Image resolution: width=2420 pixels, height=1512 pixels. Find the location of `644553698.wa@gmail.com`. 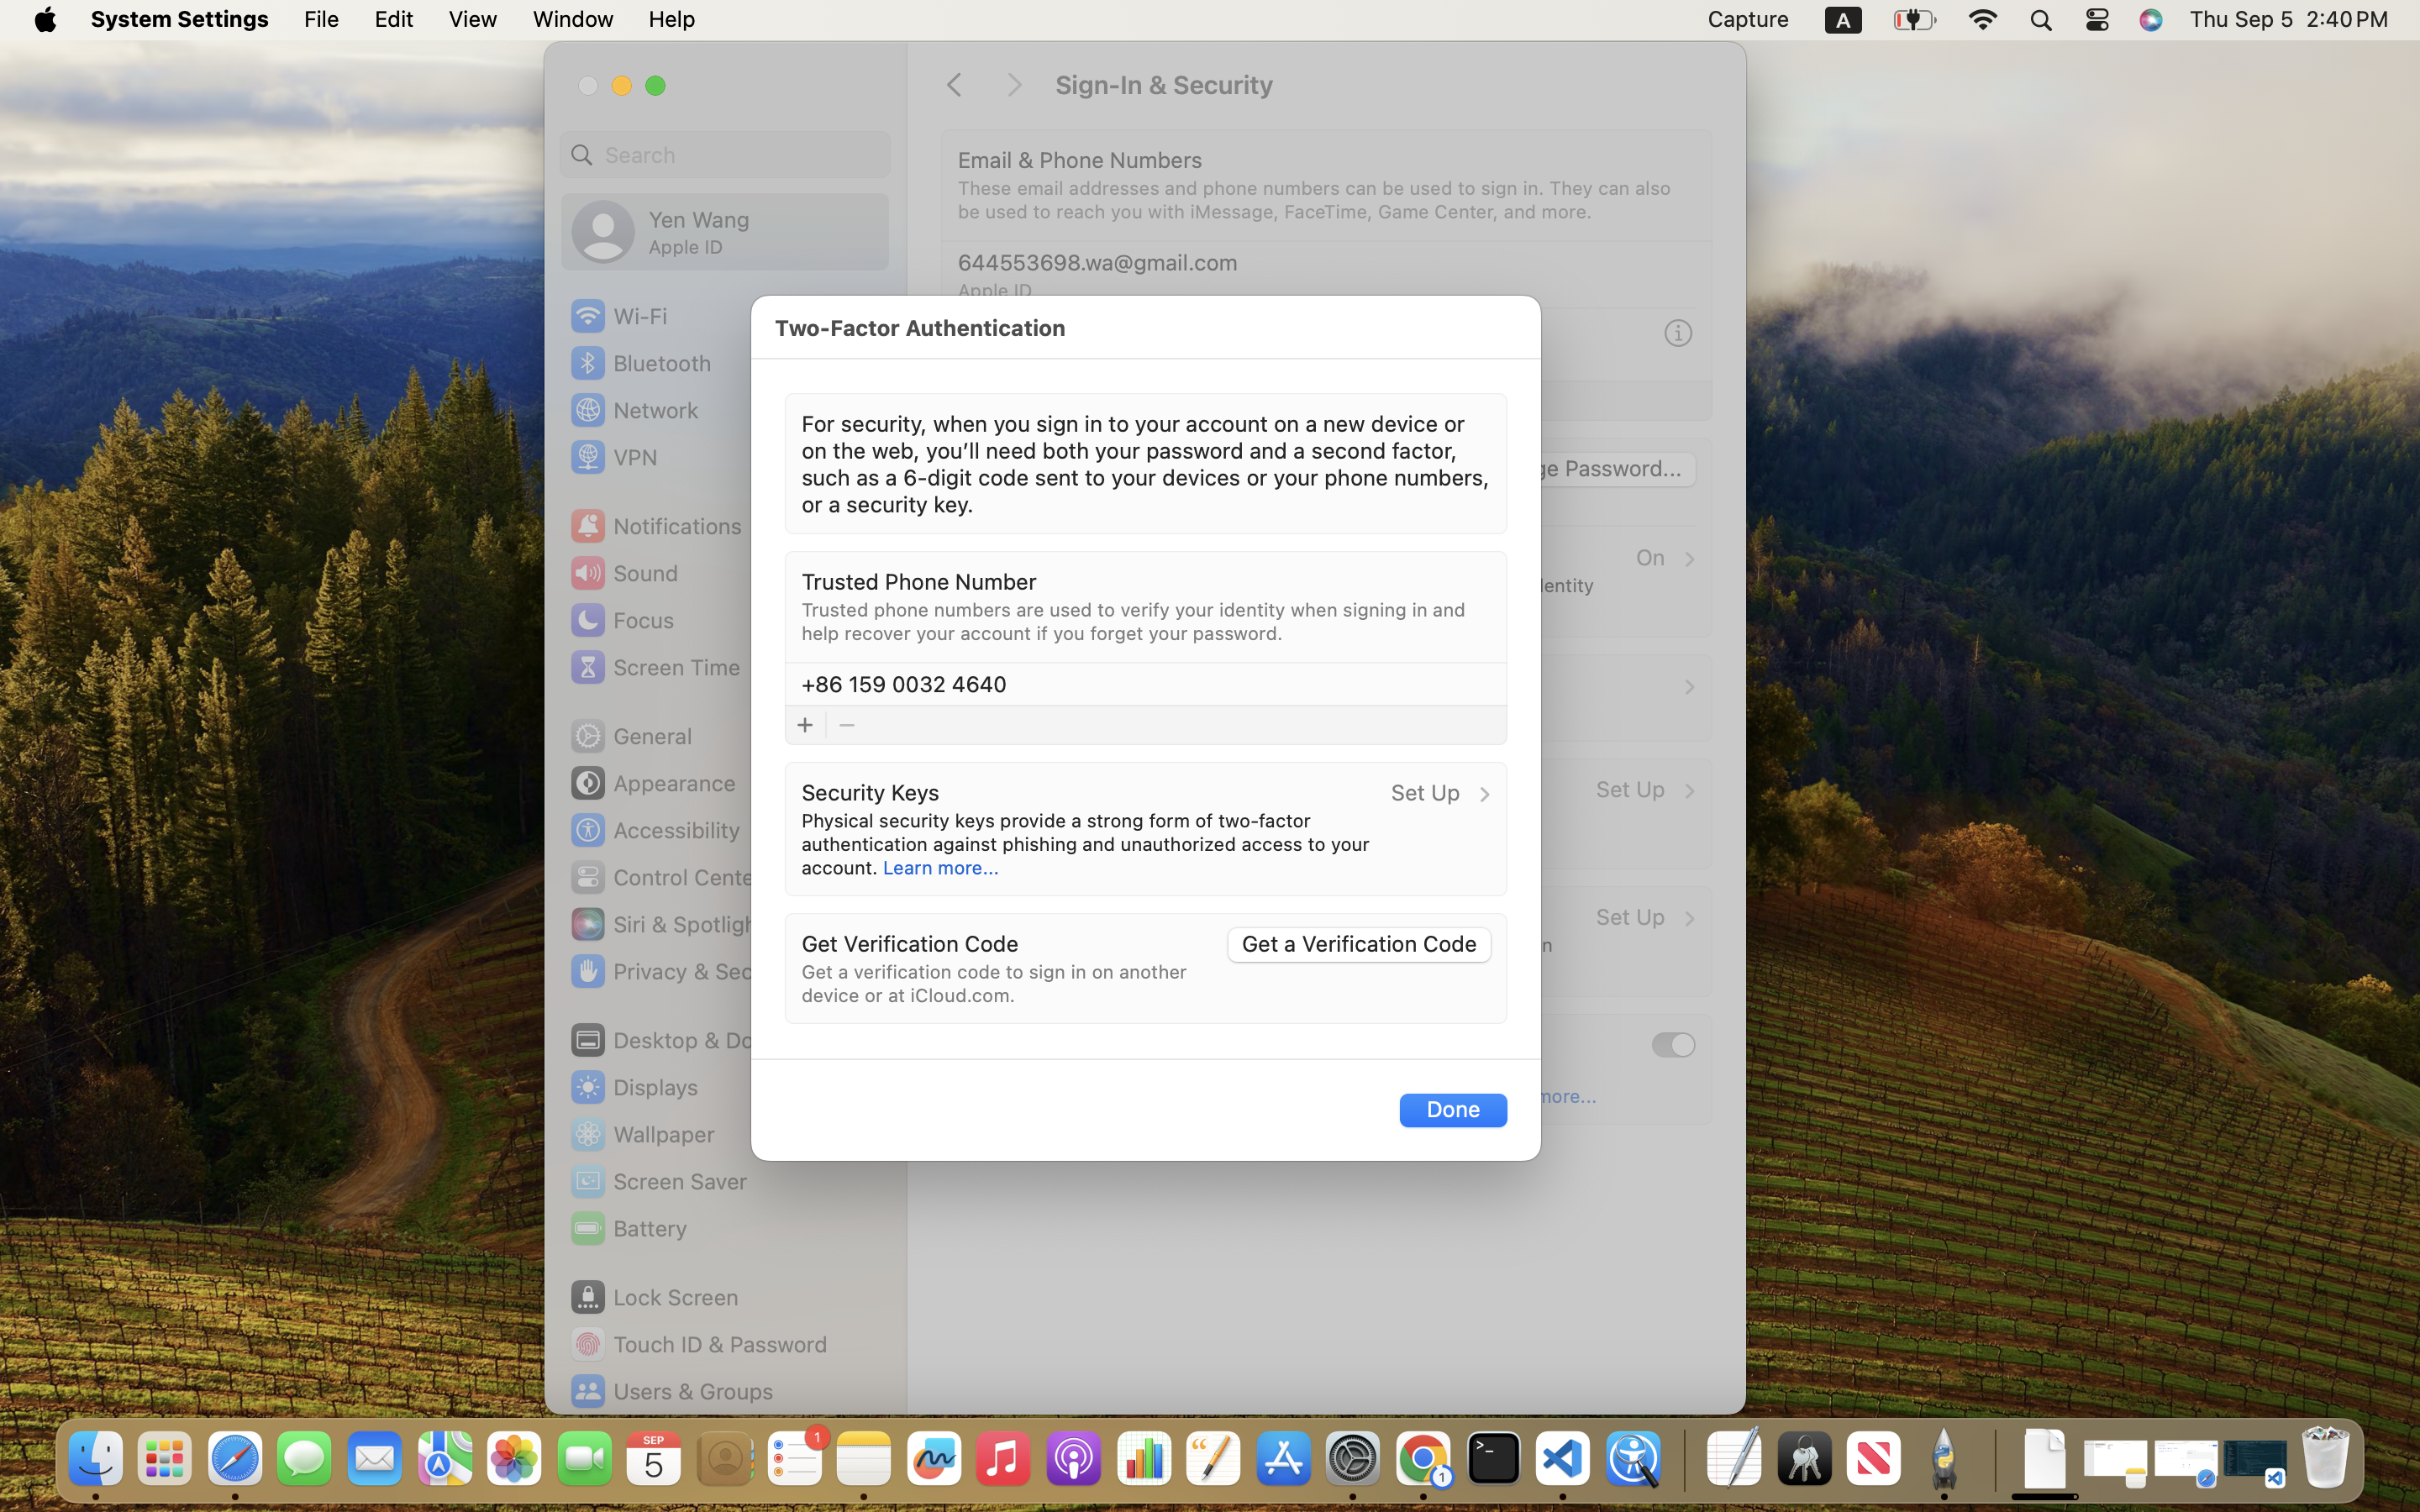

644553698.wa@gmail.com is located at coordinates (1097, 262).